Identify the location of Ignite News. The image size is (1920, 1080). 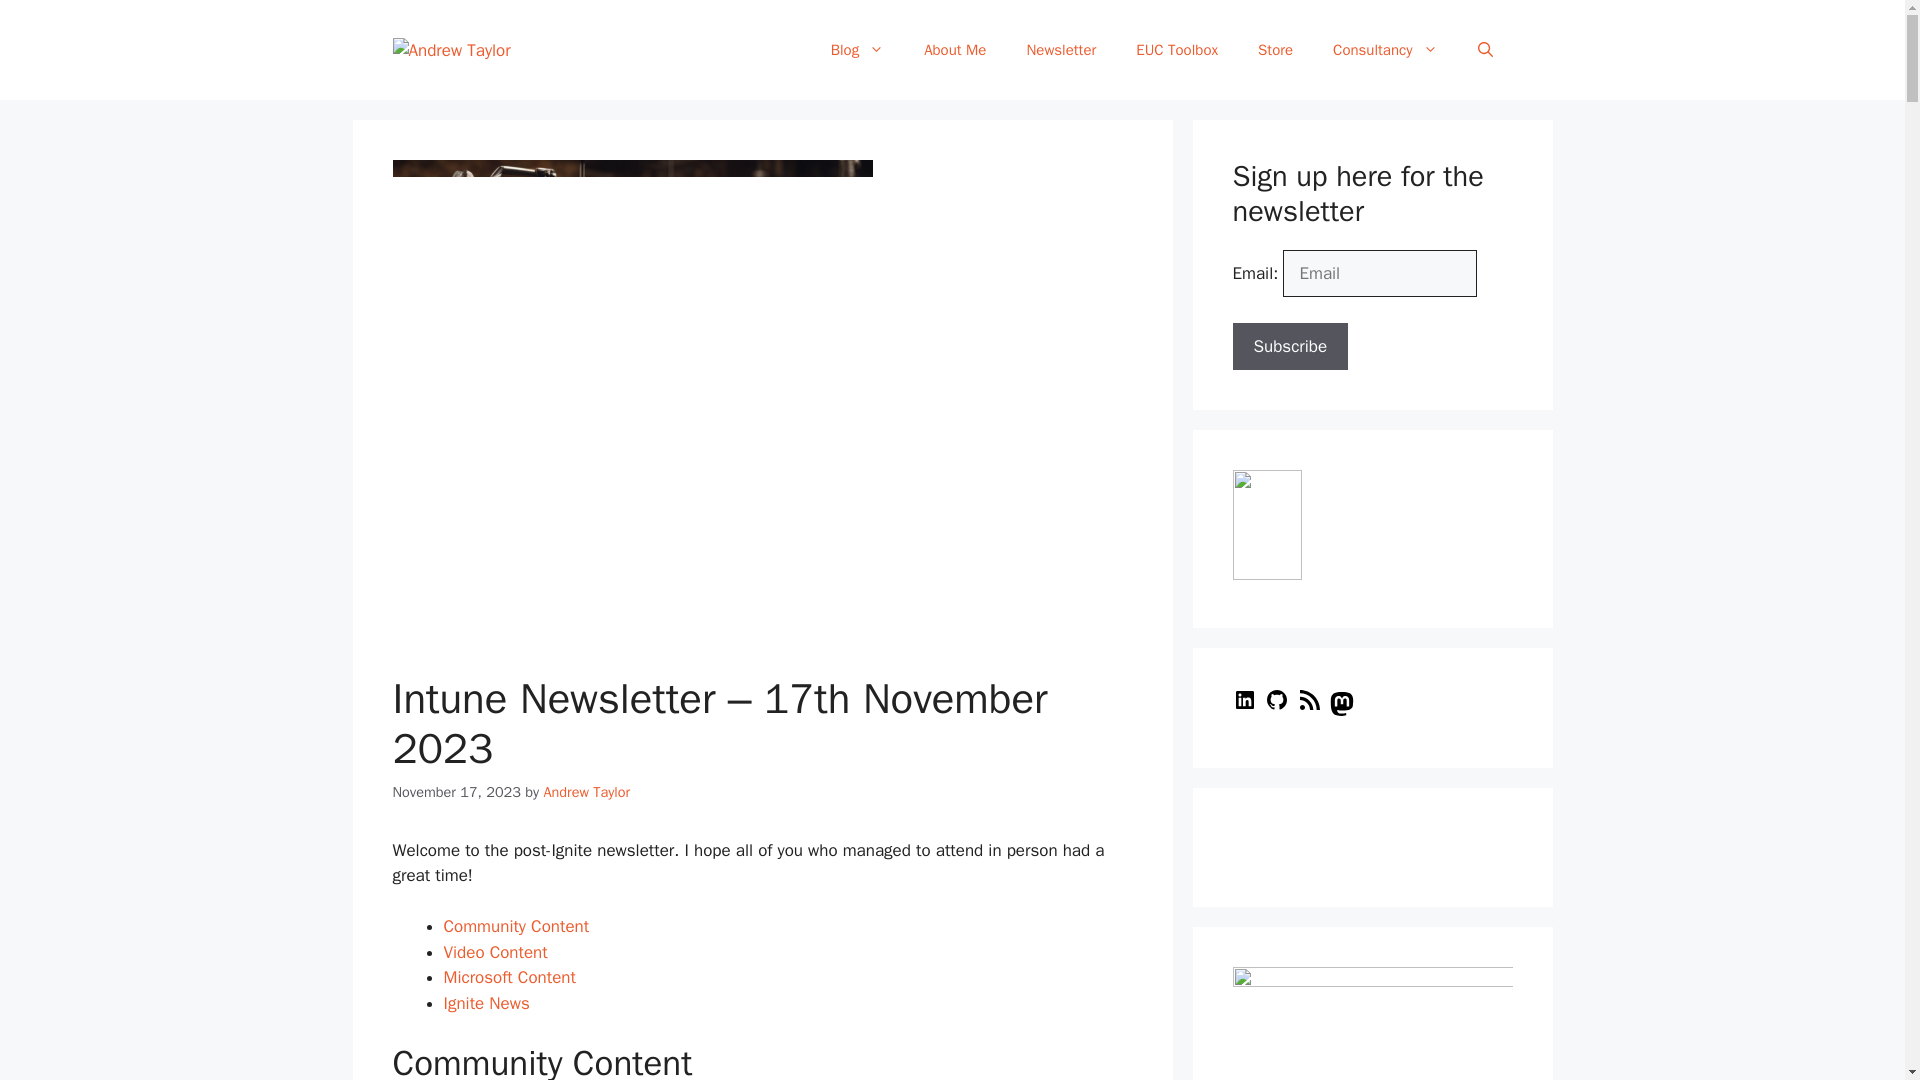
(486, 1003).